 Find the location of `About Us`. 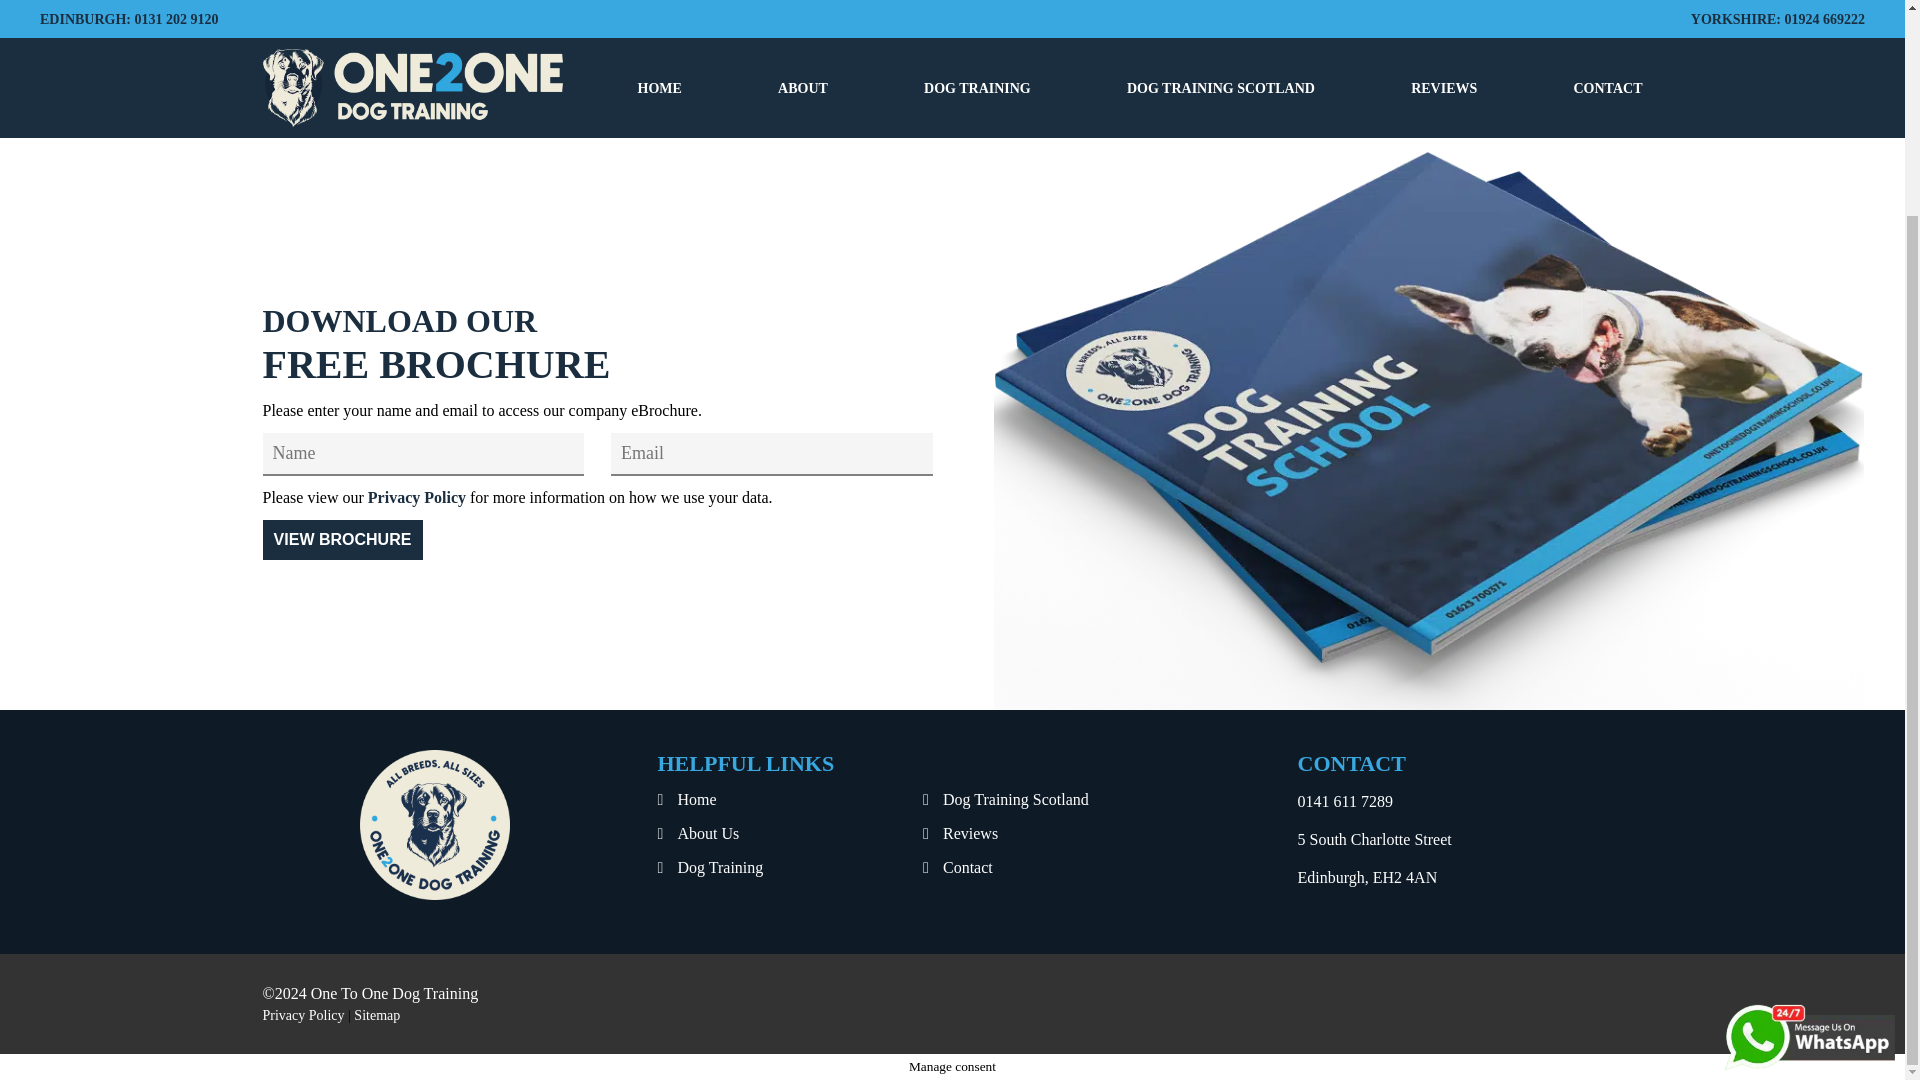

About Us is located at coordinates (790, 833).